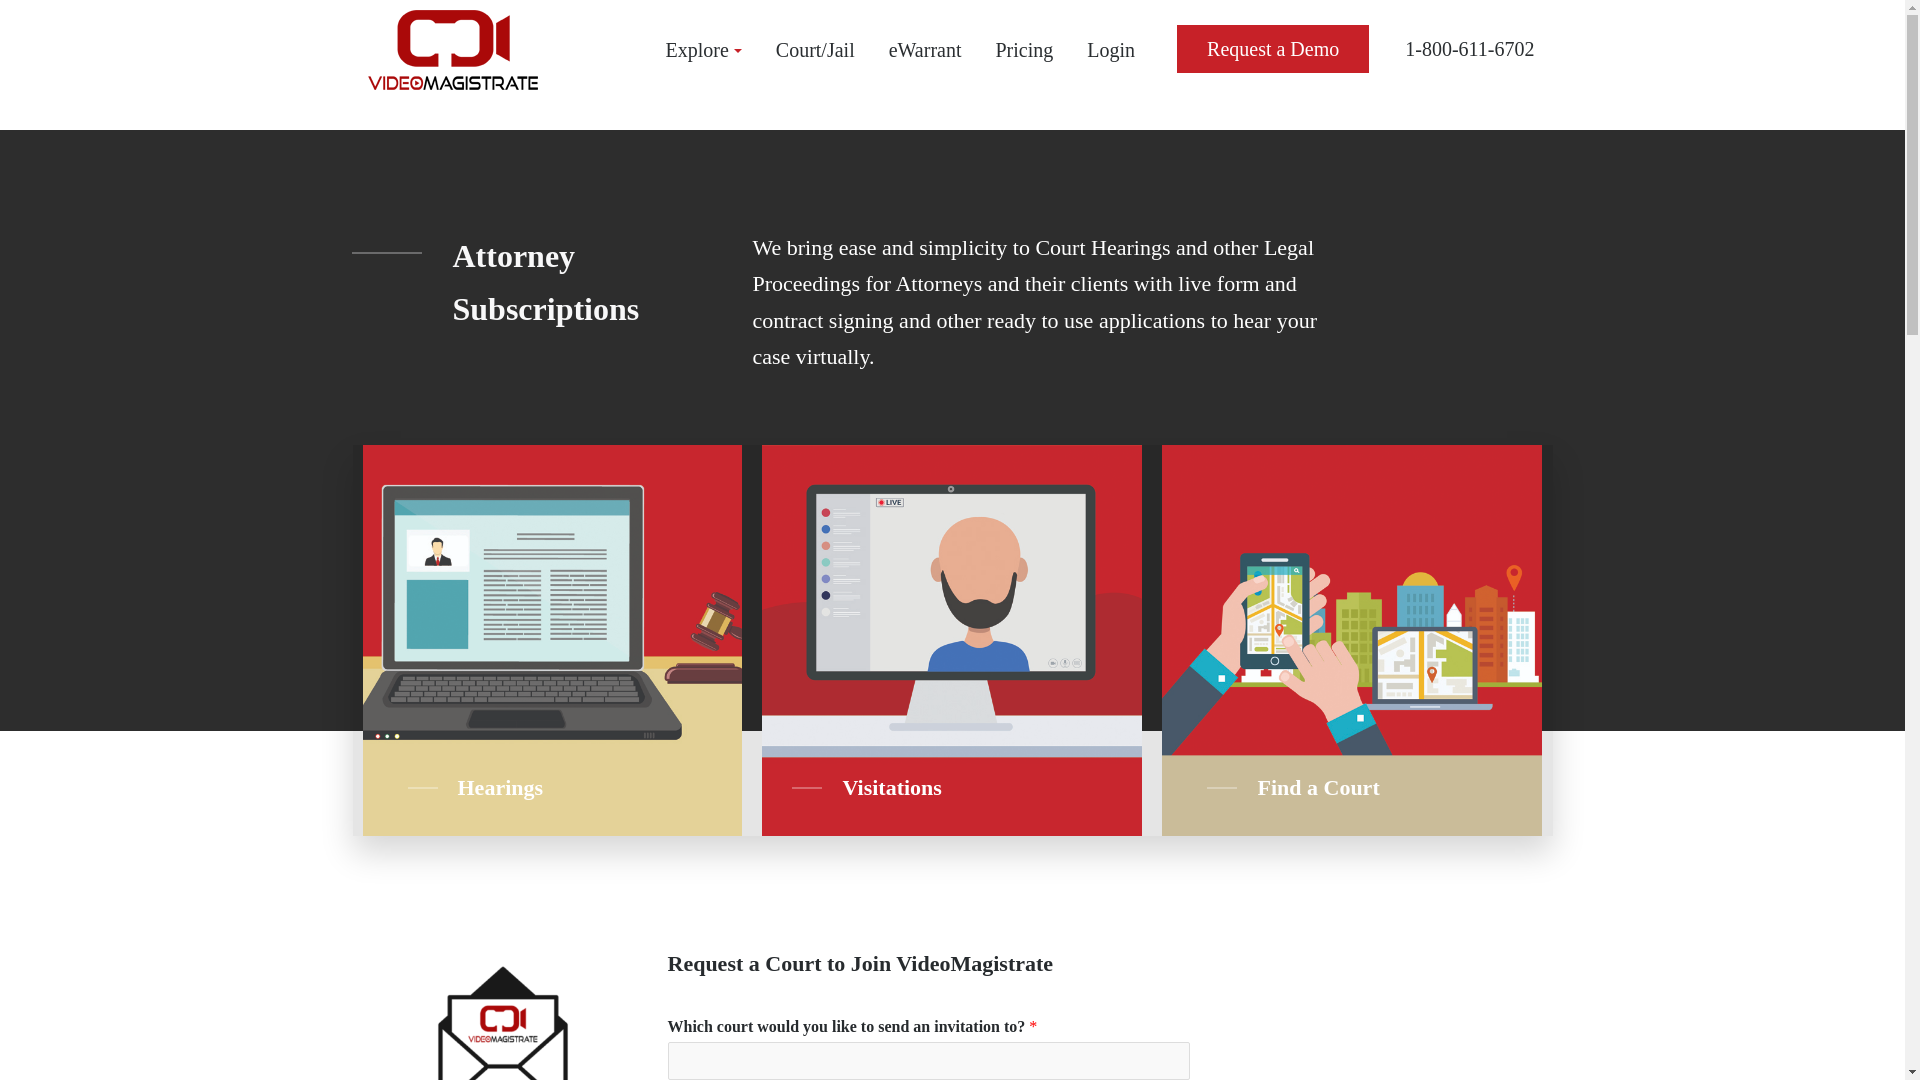 The width and height of the screenshot is (1920, 1080). What do you see at coordinates (1110, 50) in the screenshot?
I see `Login` at bounding box center [1110, 50].